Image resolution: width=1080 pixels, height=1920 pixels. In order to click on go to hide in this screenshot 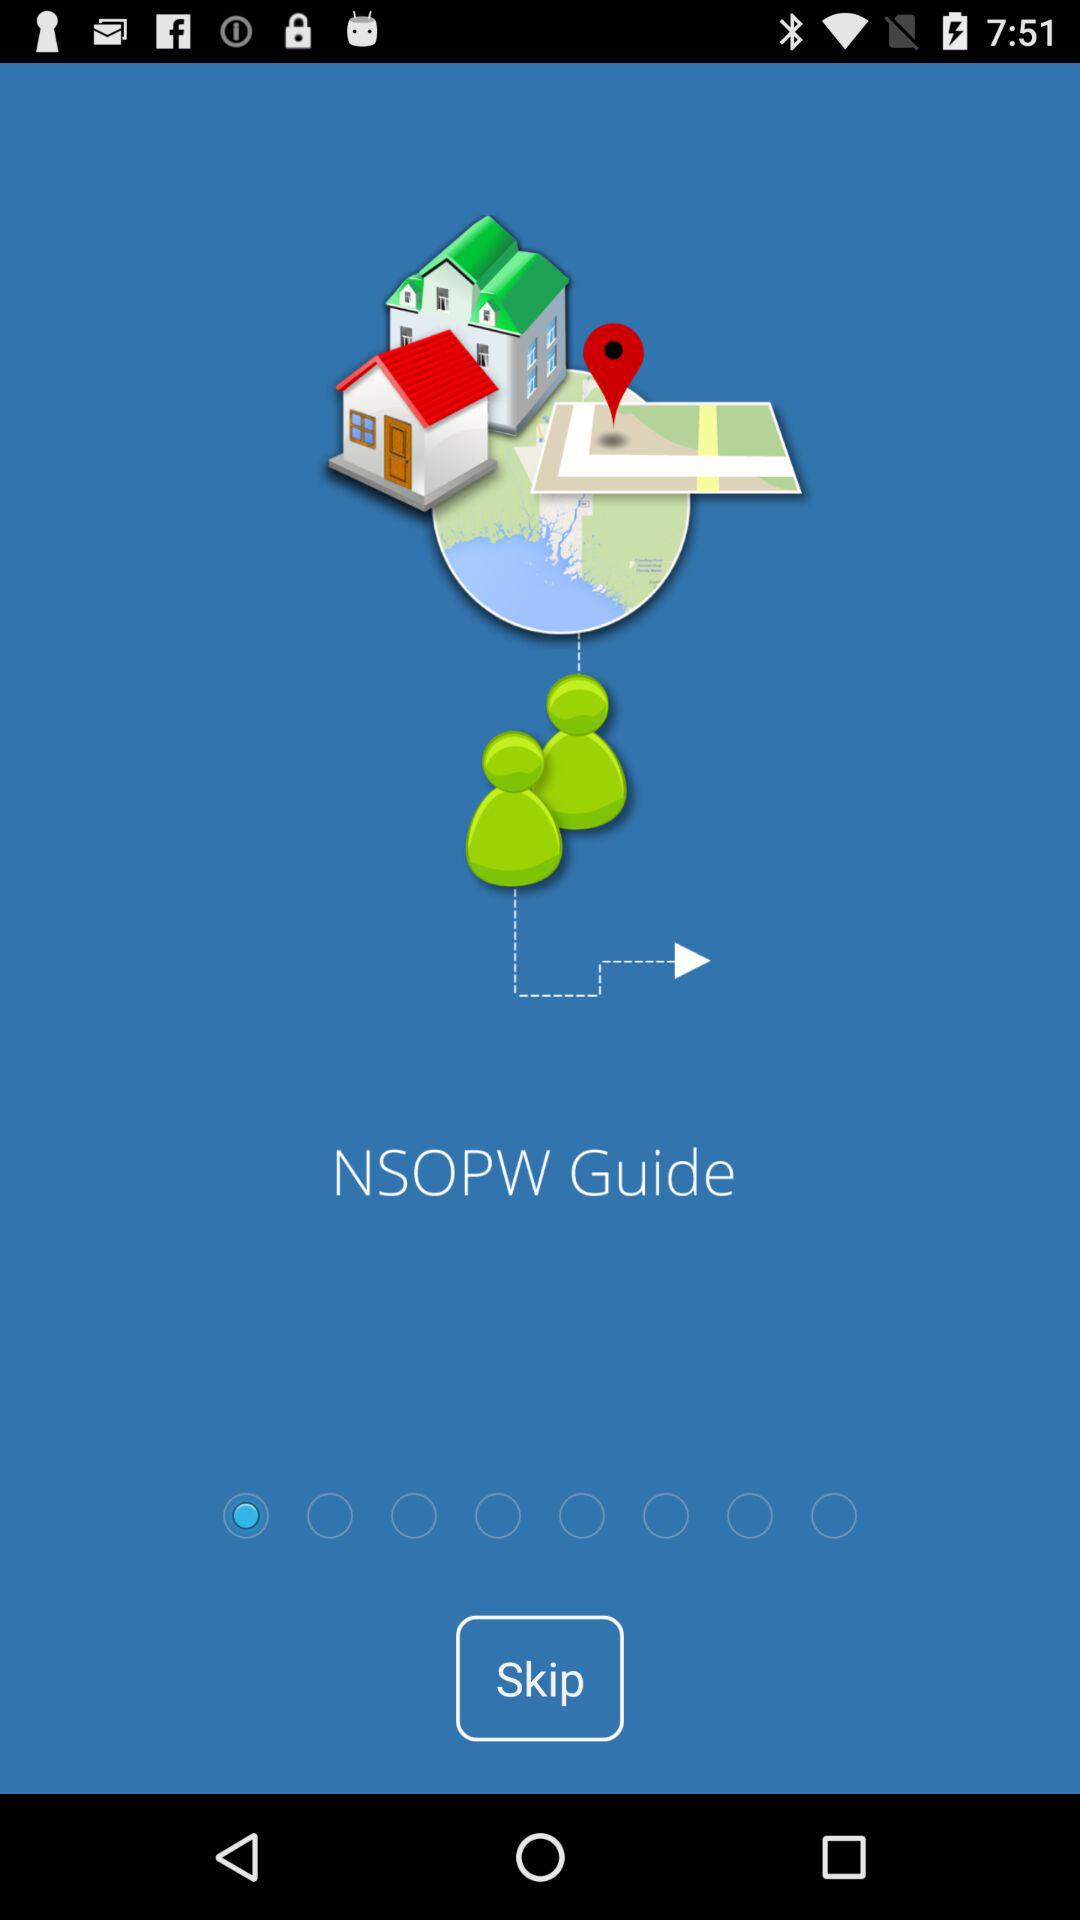, I will do `click(498, 1515)`.